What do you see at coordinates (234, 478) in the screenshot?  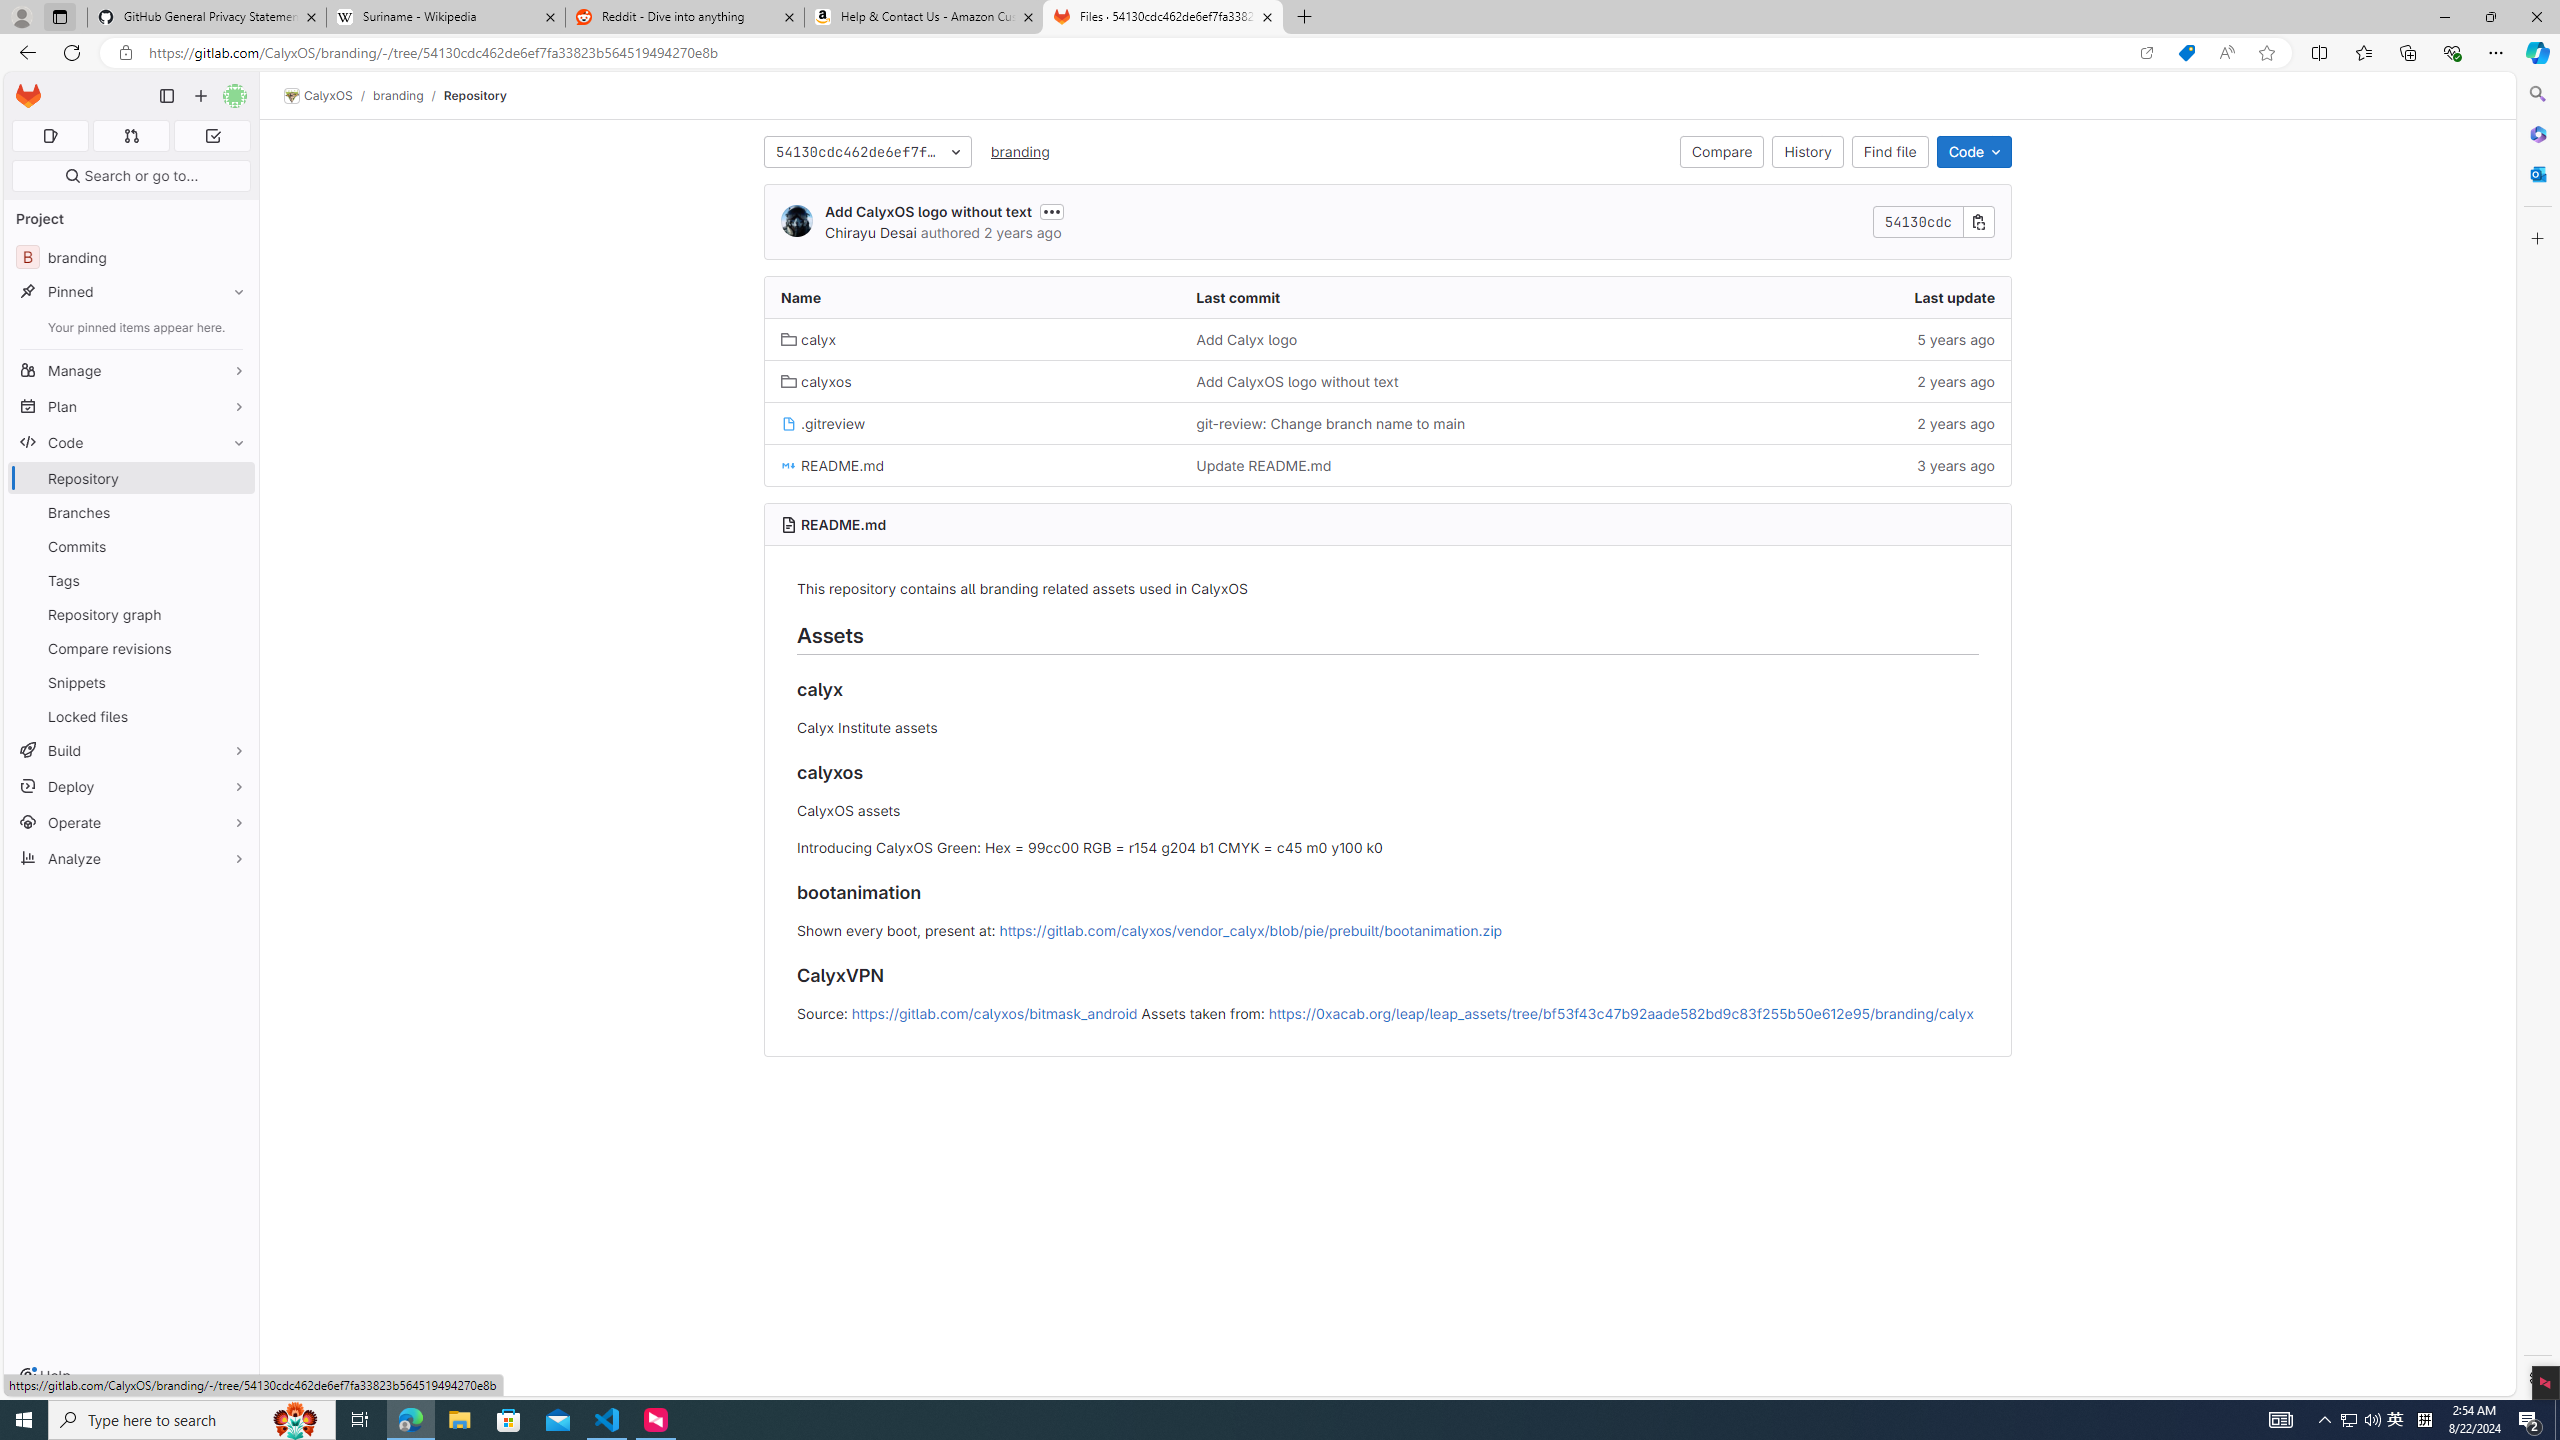 I see `Pin Repository` at bounding box center [234, 478].